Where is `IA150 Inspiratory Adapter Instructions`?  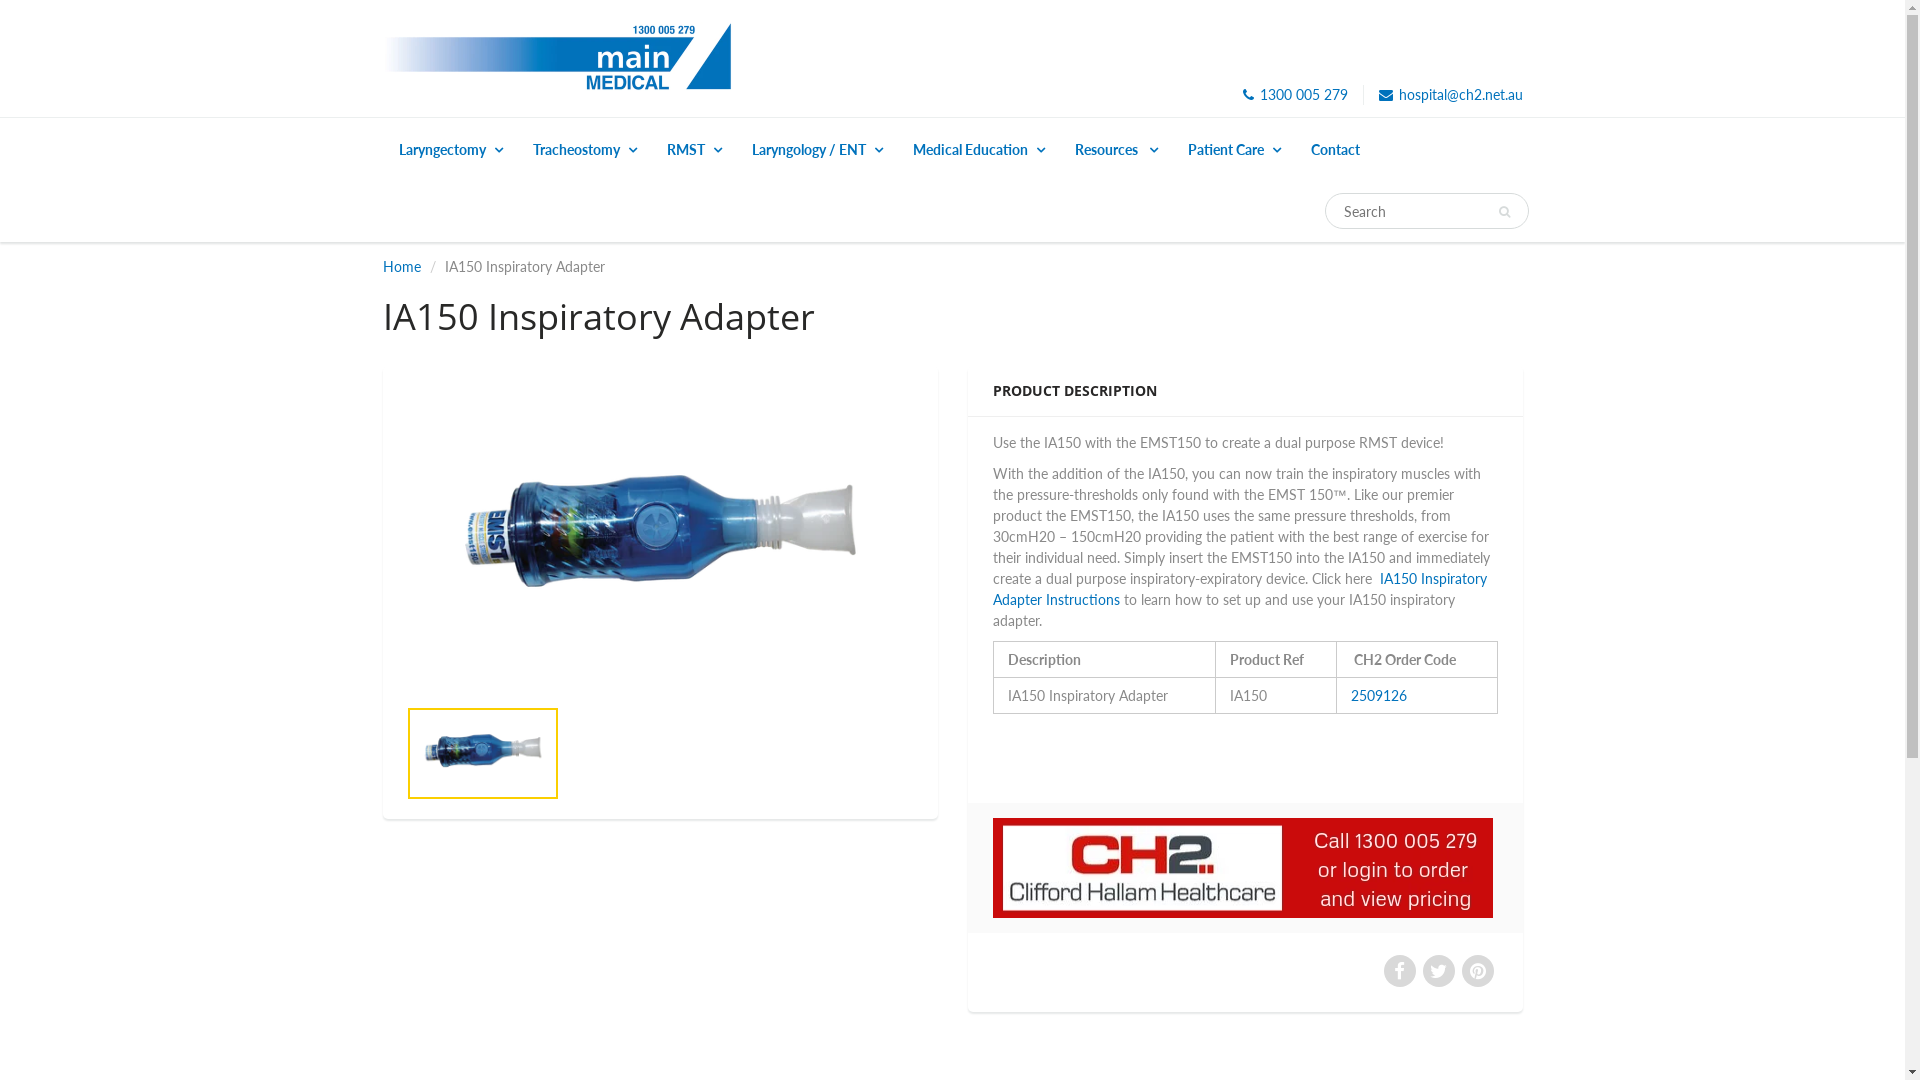
IA150 Inspiratory Adapter Instructions is located at coordinates (1239, 589).